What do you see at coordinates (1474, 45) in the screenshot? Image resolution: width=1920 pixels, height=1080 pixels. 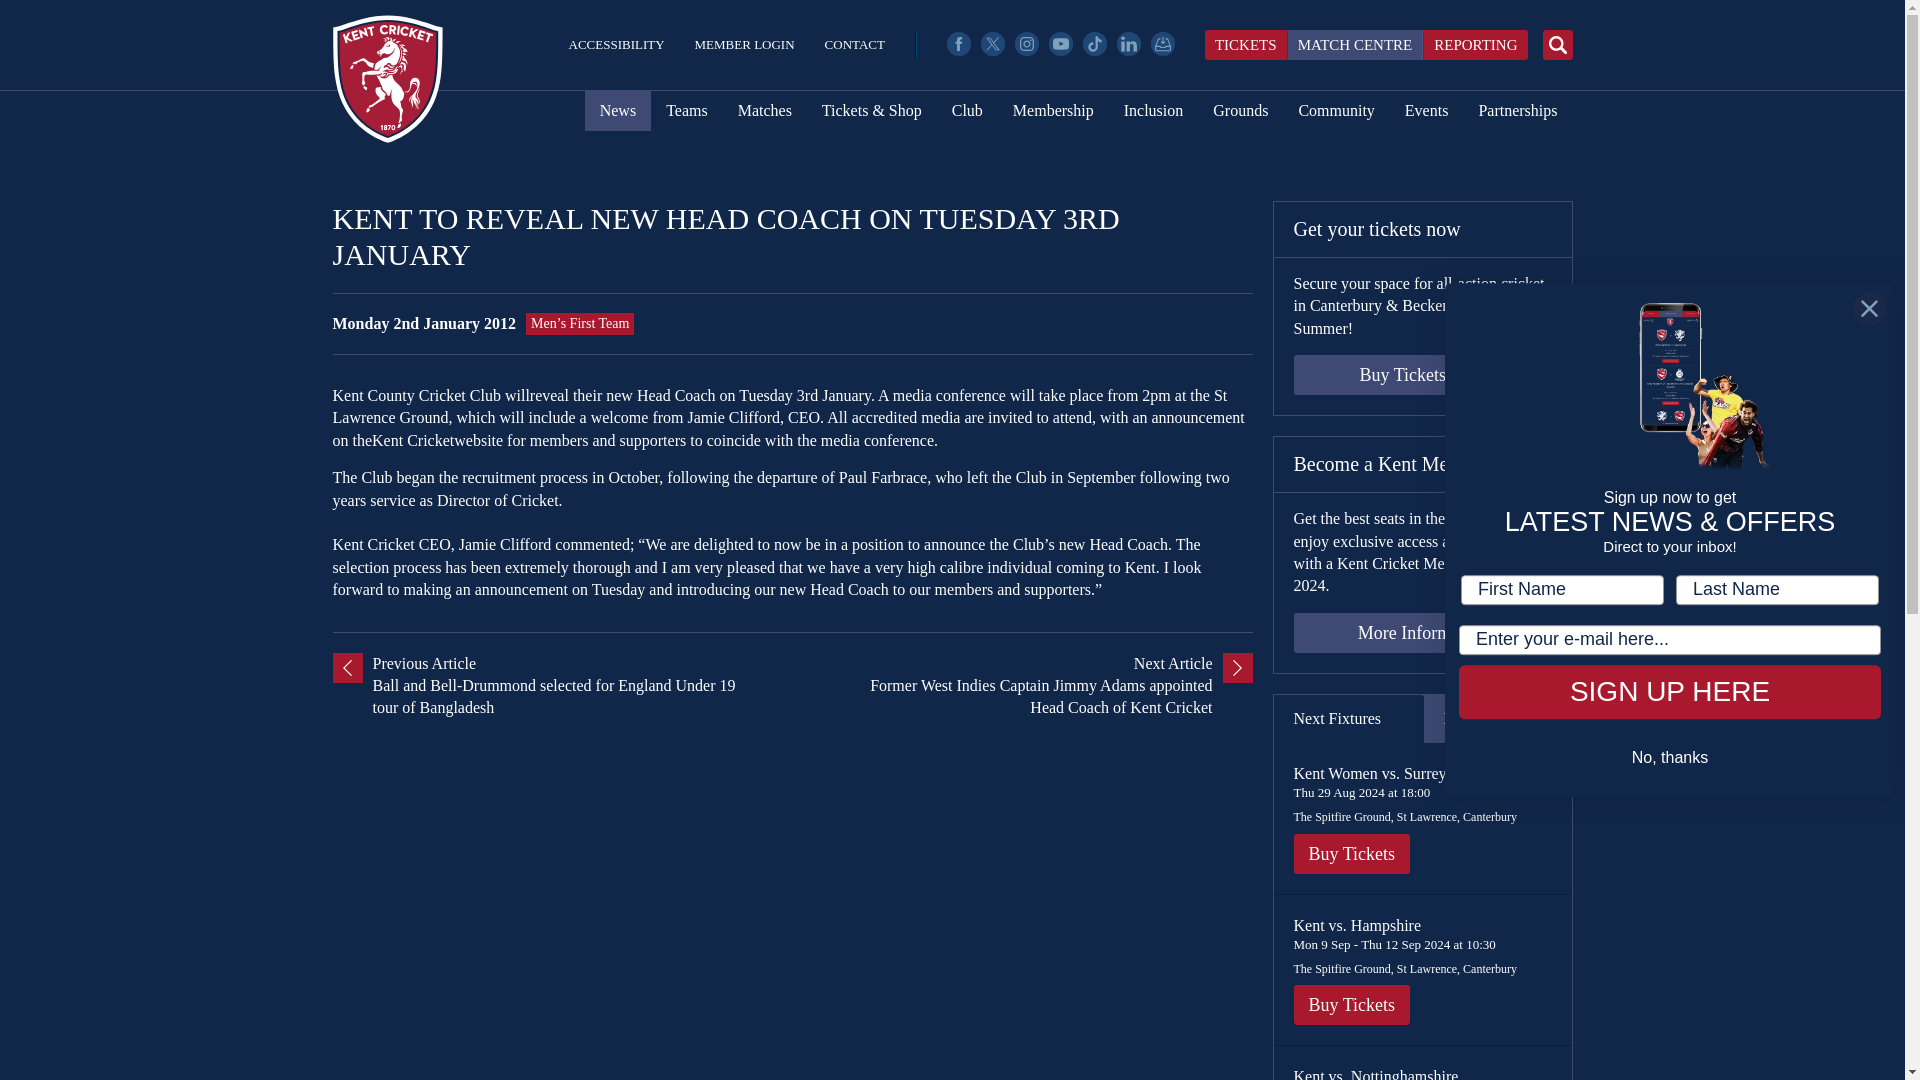 I see `REPORTING` at bounding box center [1474, 45].